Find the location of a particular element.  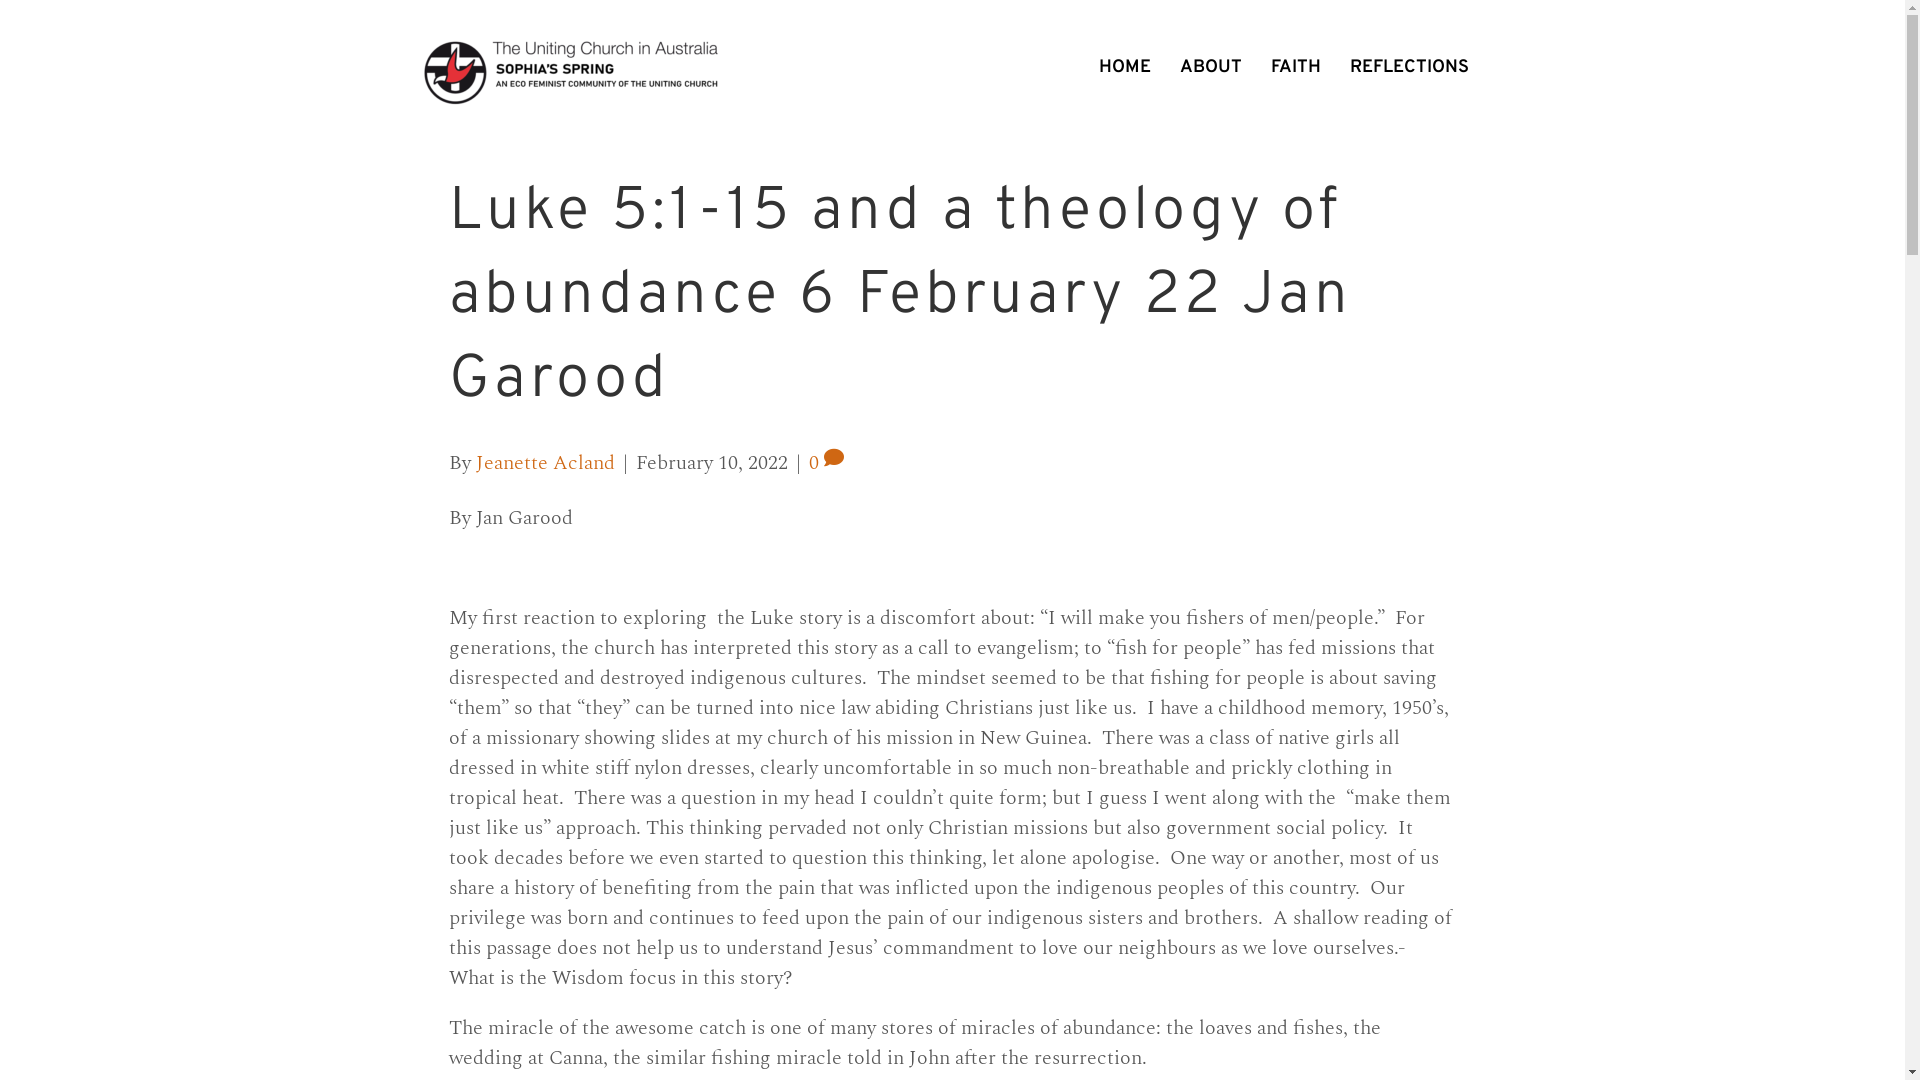

ABOUT is located at coordinates (1211, 68).